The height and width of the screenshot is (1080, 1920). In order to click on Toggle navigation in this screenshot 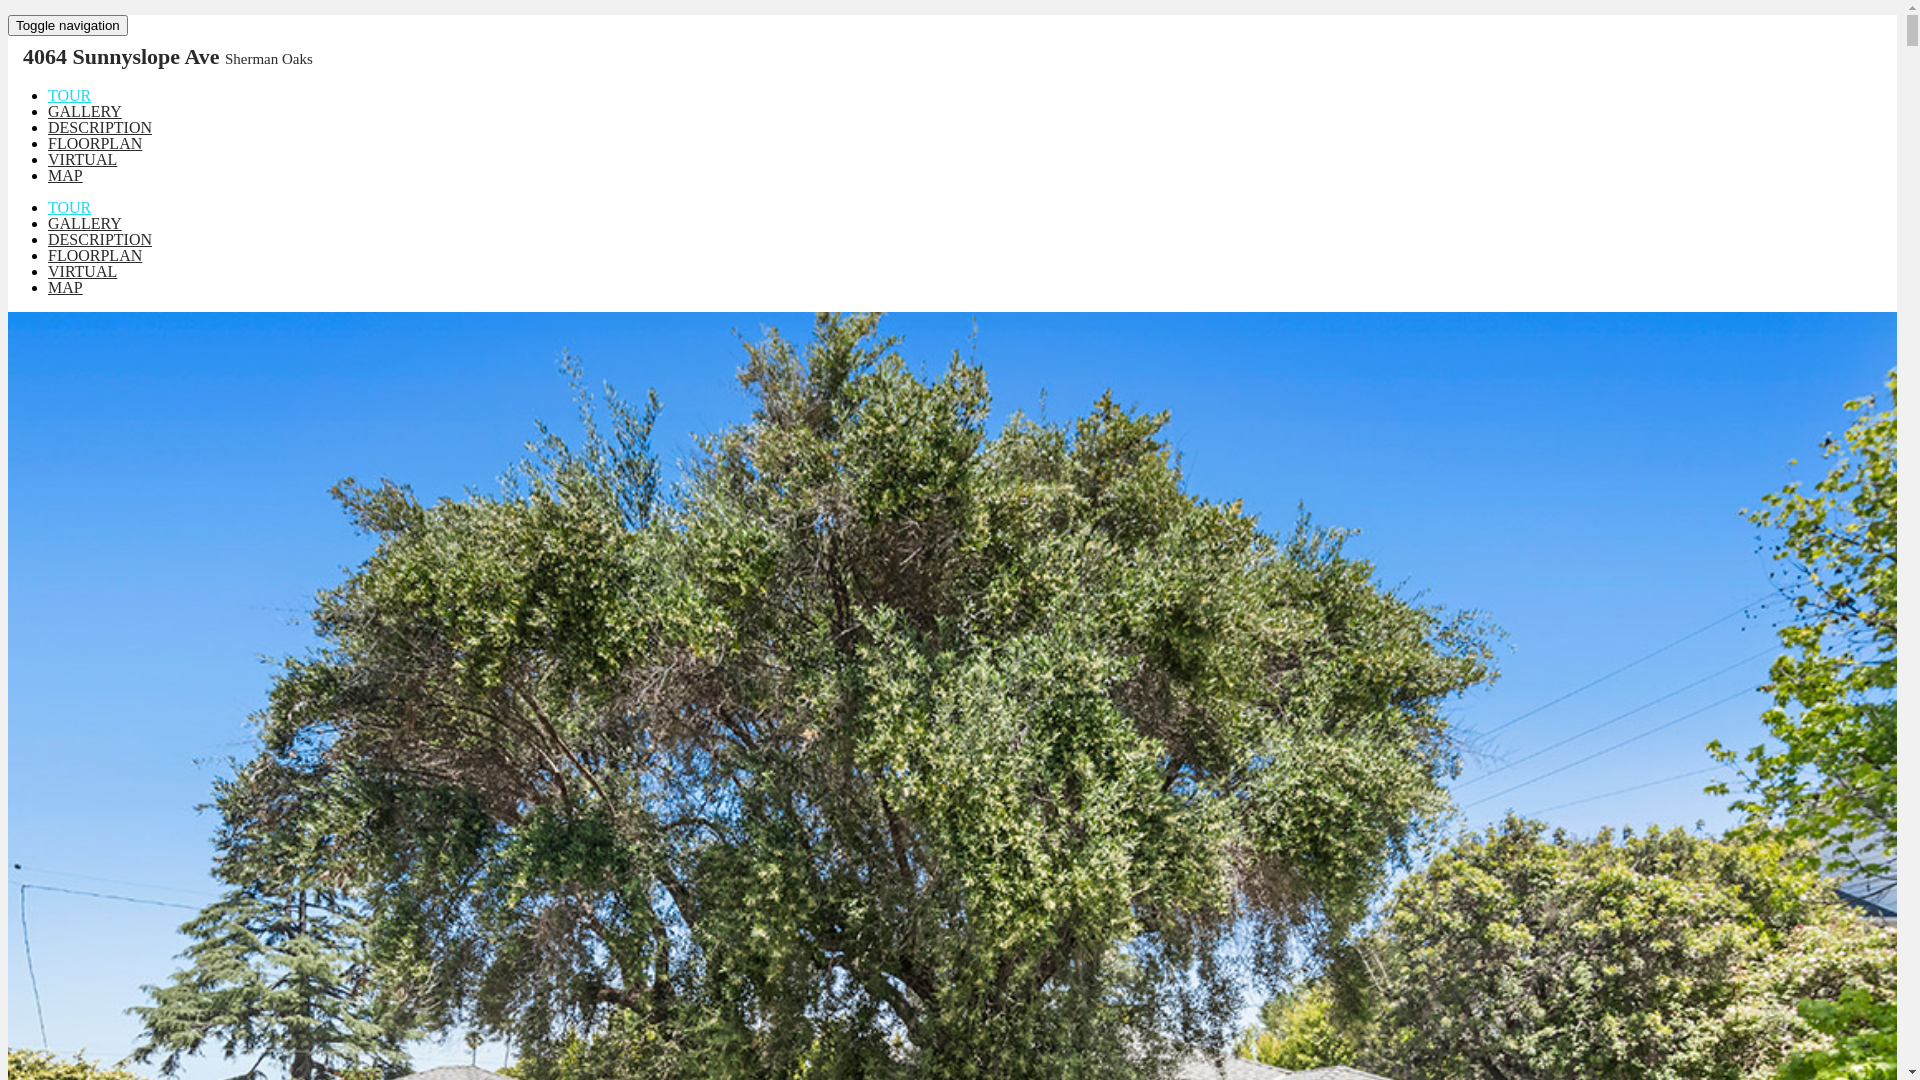, I will do `click(68, 26)`.